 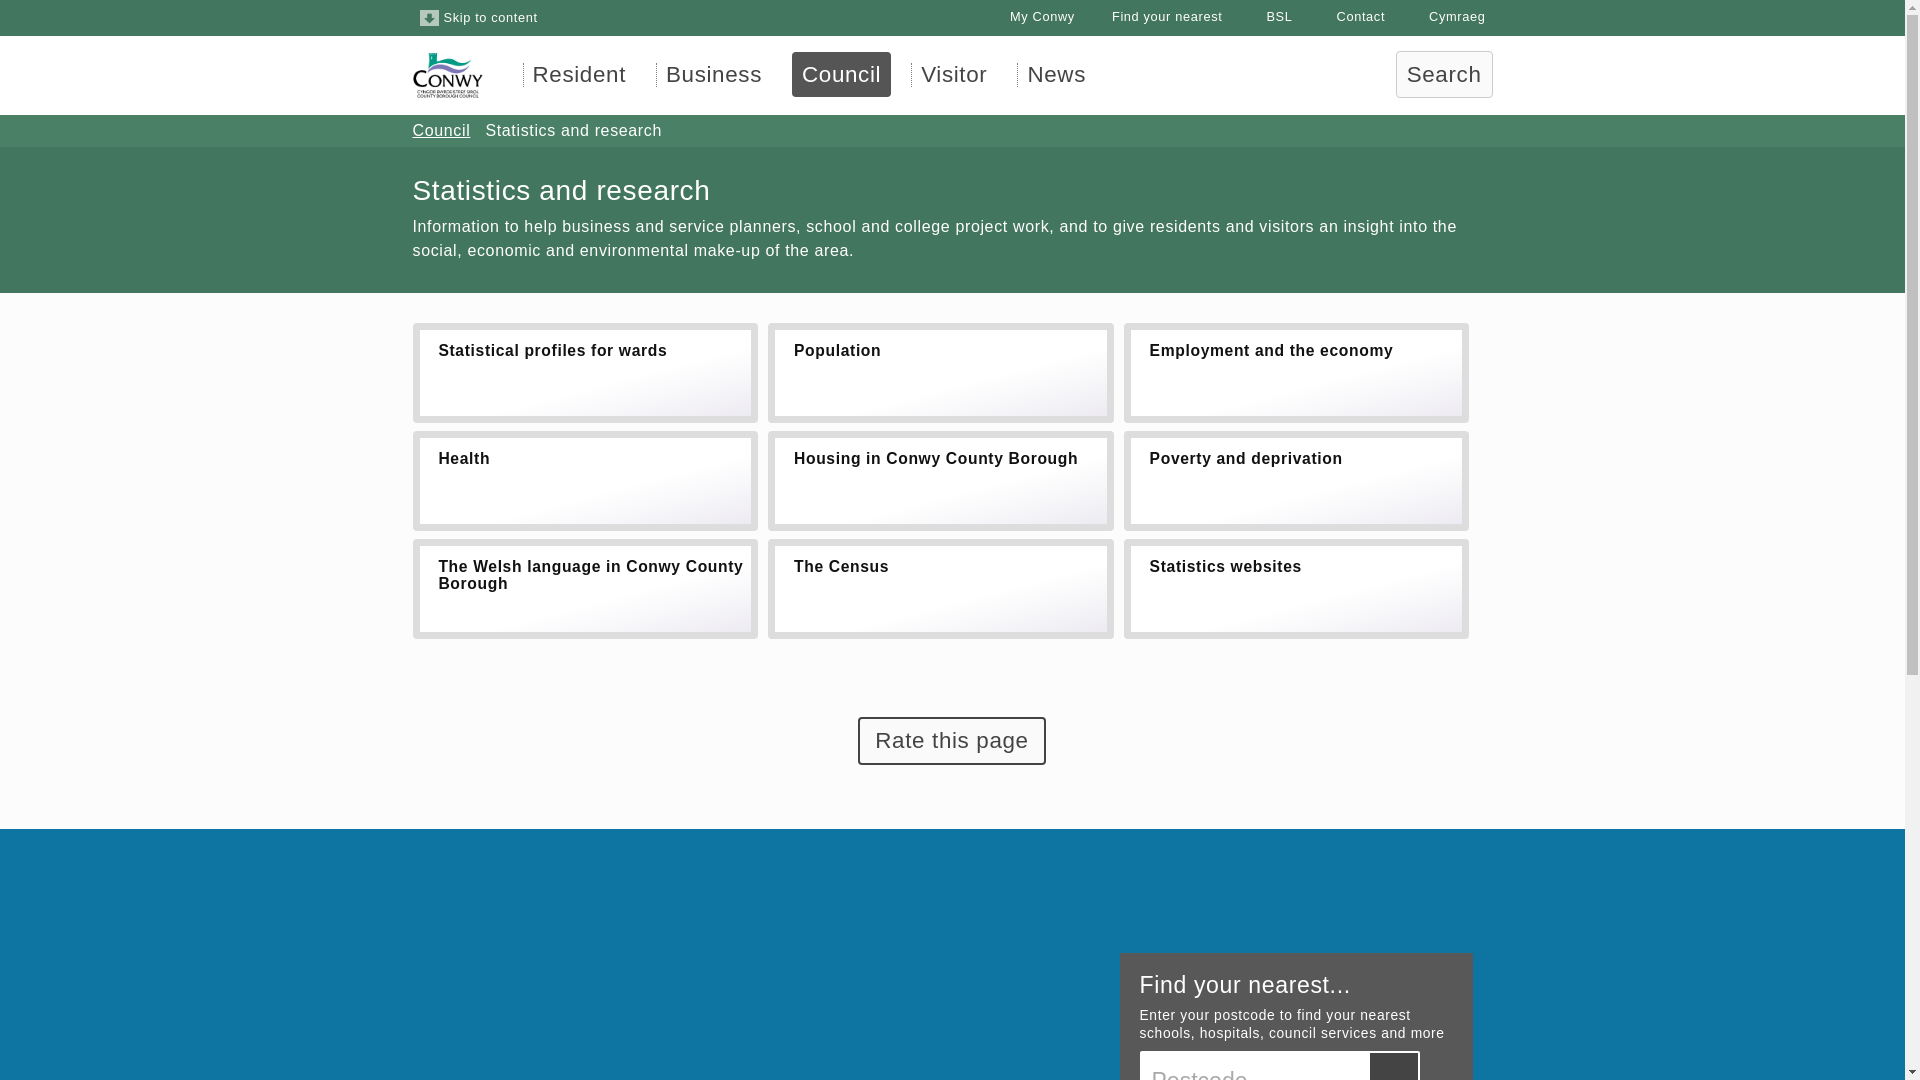 What do you see at coordinates (478, 18) in the screenshot?
I see `Skip to content` at bounding box center [478, 18].